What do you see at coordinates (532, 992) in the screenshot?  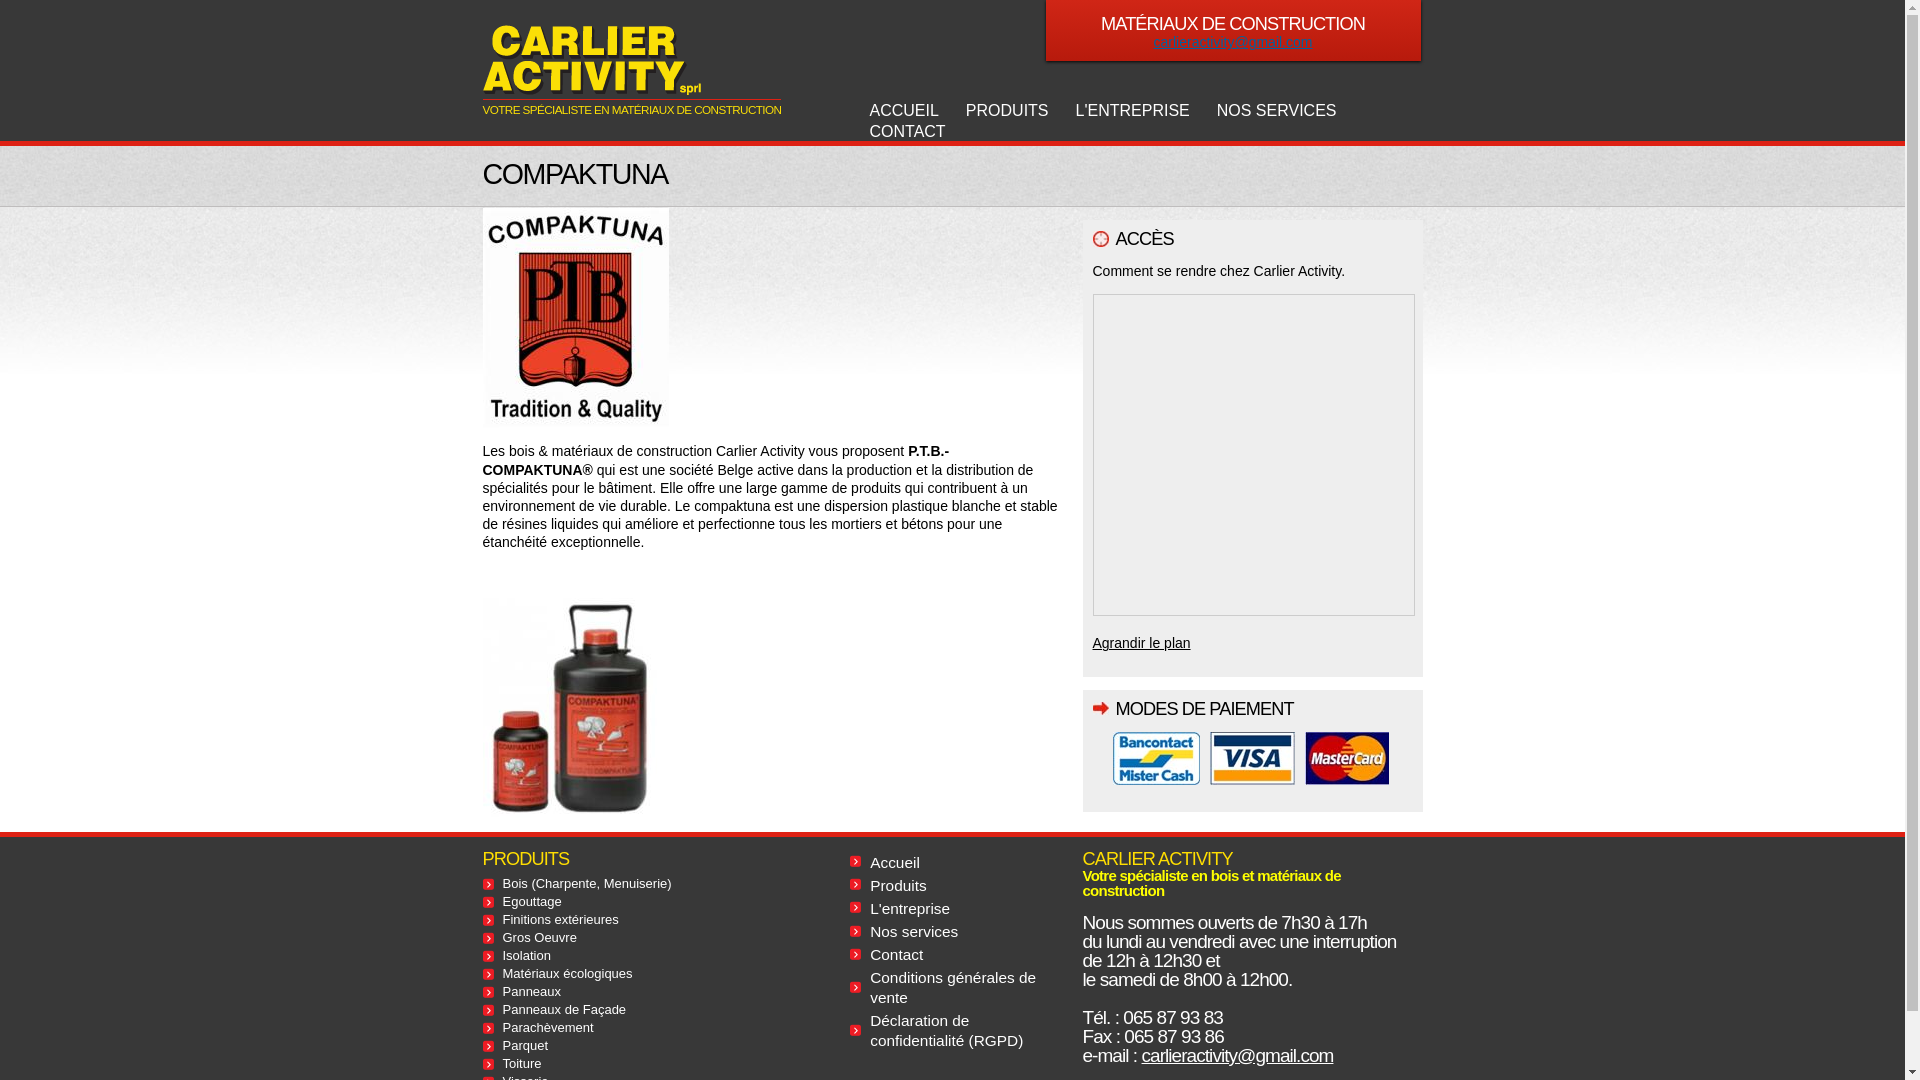 I see `Panneaux` at bounding box center [532, 992].